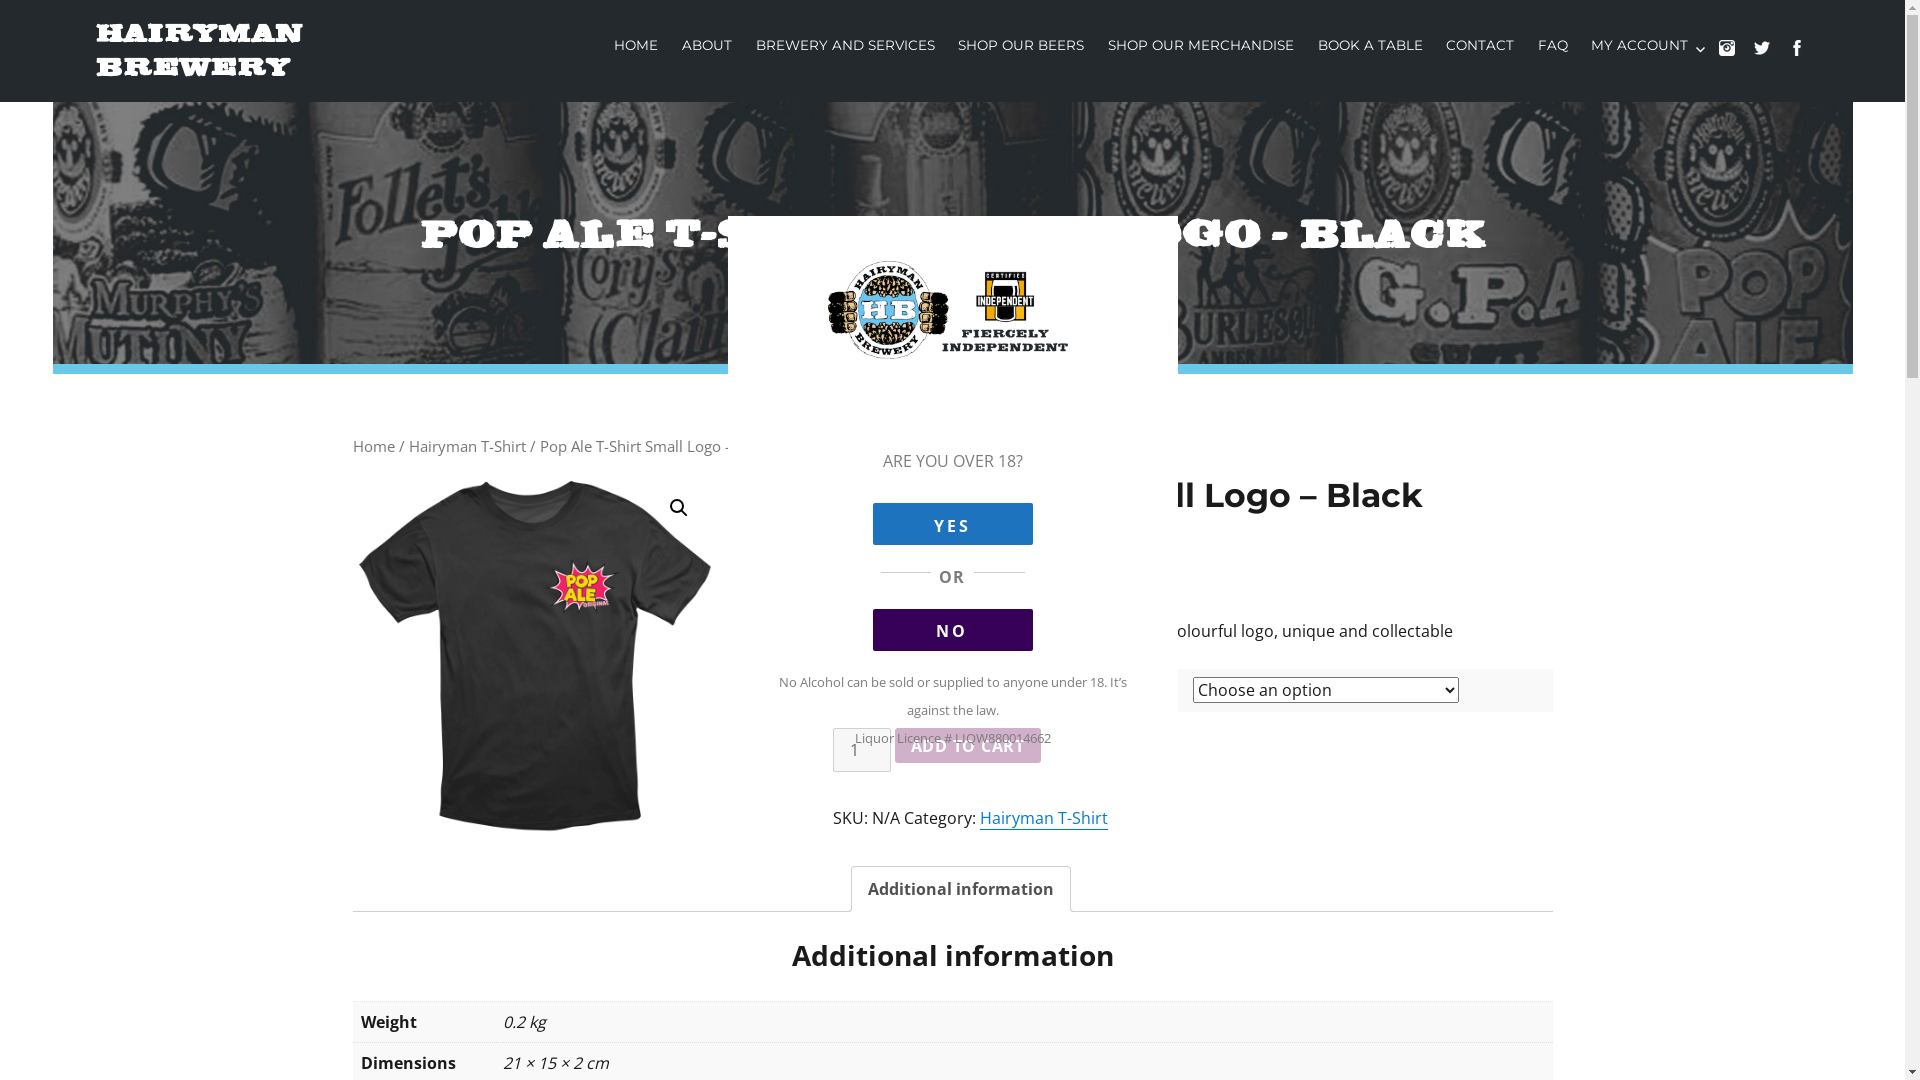 The width and height of the screenshot is (1920, 1080). I want to click on FACEBOOK, so click(1806, 58).